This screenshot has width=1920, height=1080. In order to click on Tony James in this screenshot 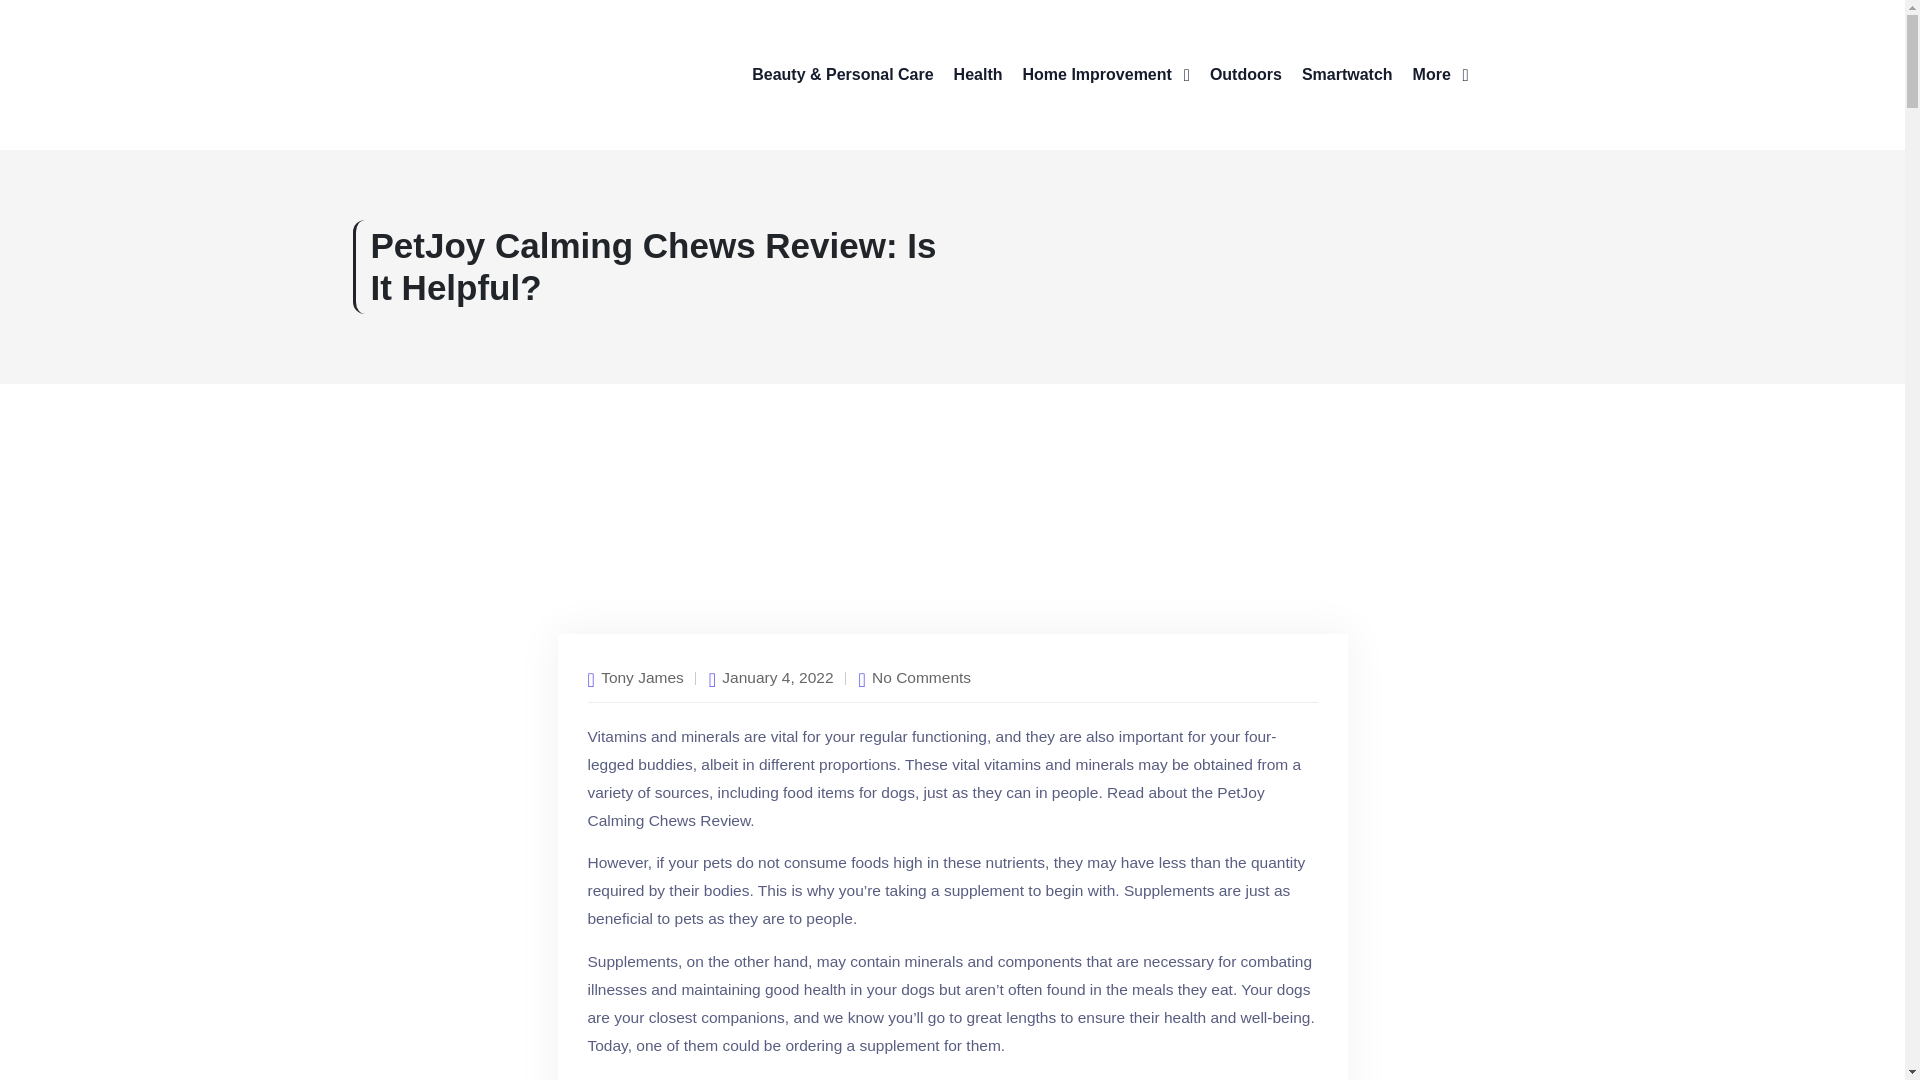, I will do `click(642, 678)`.